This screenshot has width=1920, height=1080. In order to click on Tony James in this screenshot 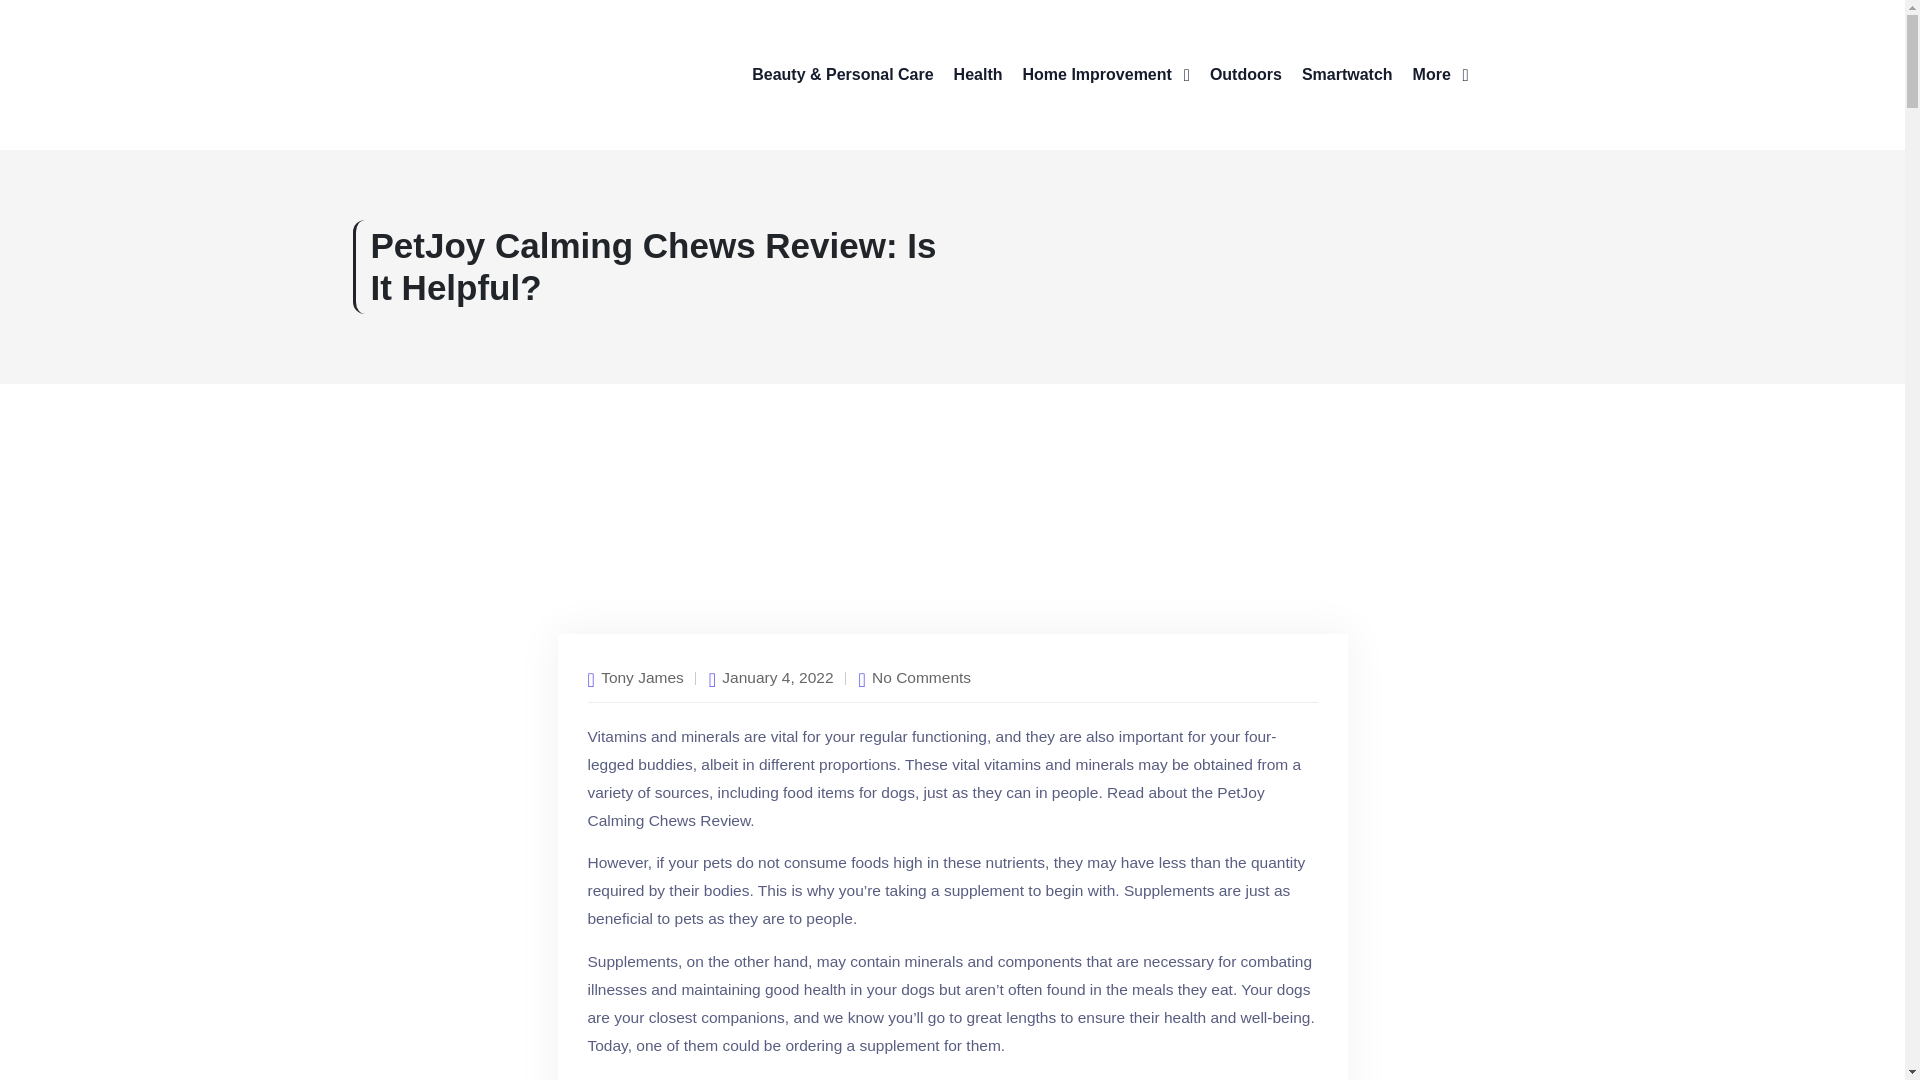, I will do `click(642, 678)`.